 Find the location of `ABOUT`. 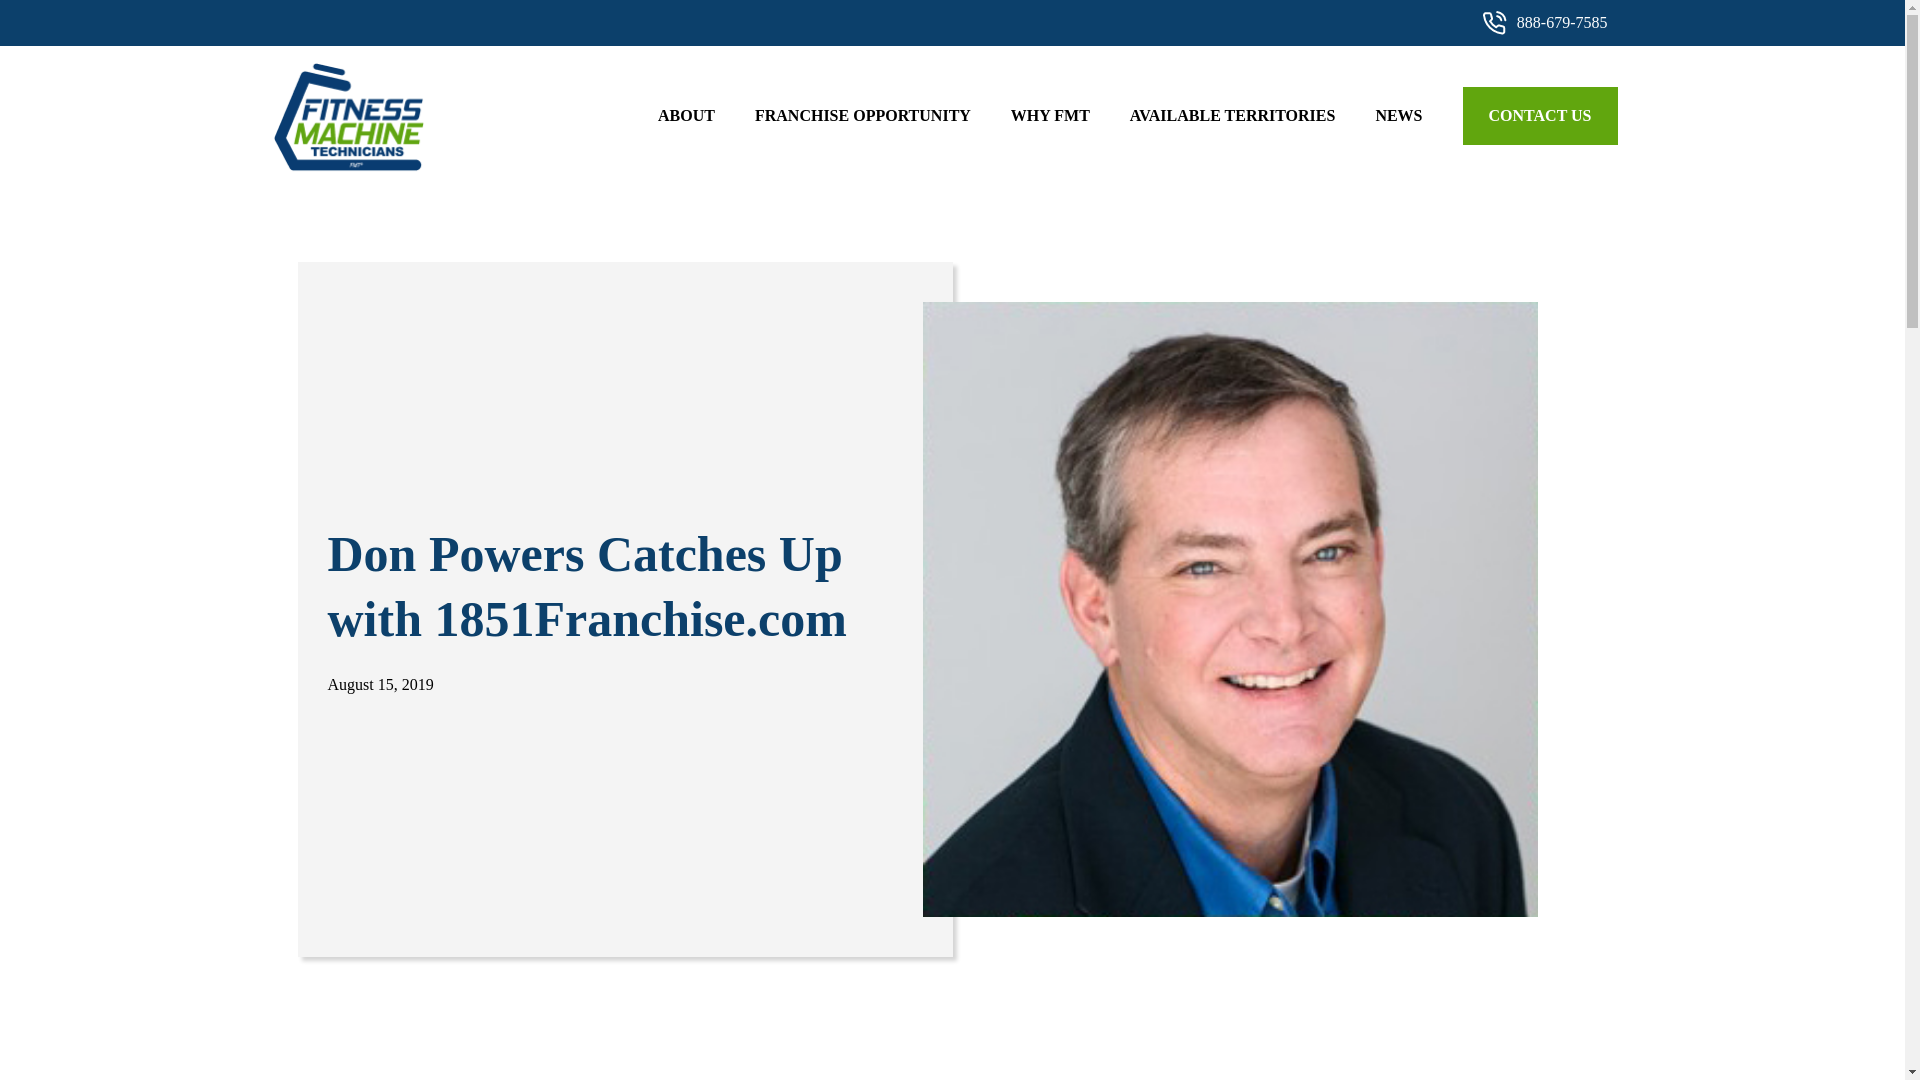

ABOUT is located at coordinates (686, 115).